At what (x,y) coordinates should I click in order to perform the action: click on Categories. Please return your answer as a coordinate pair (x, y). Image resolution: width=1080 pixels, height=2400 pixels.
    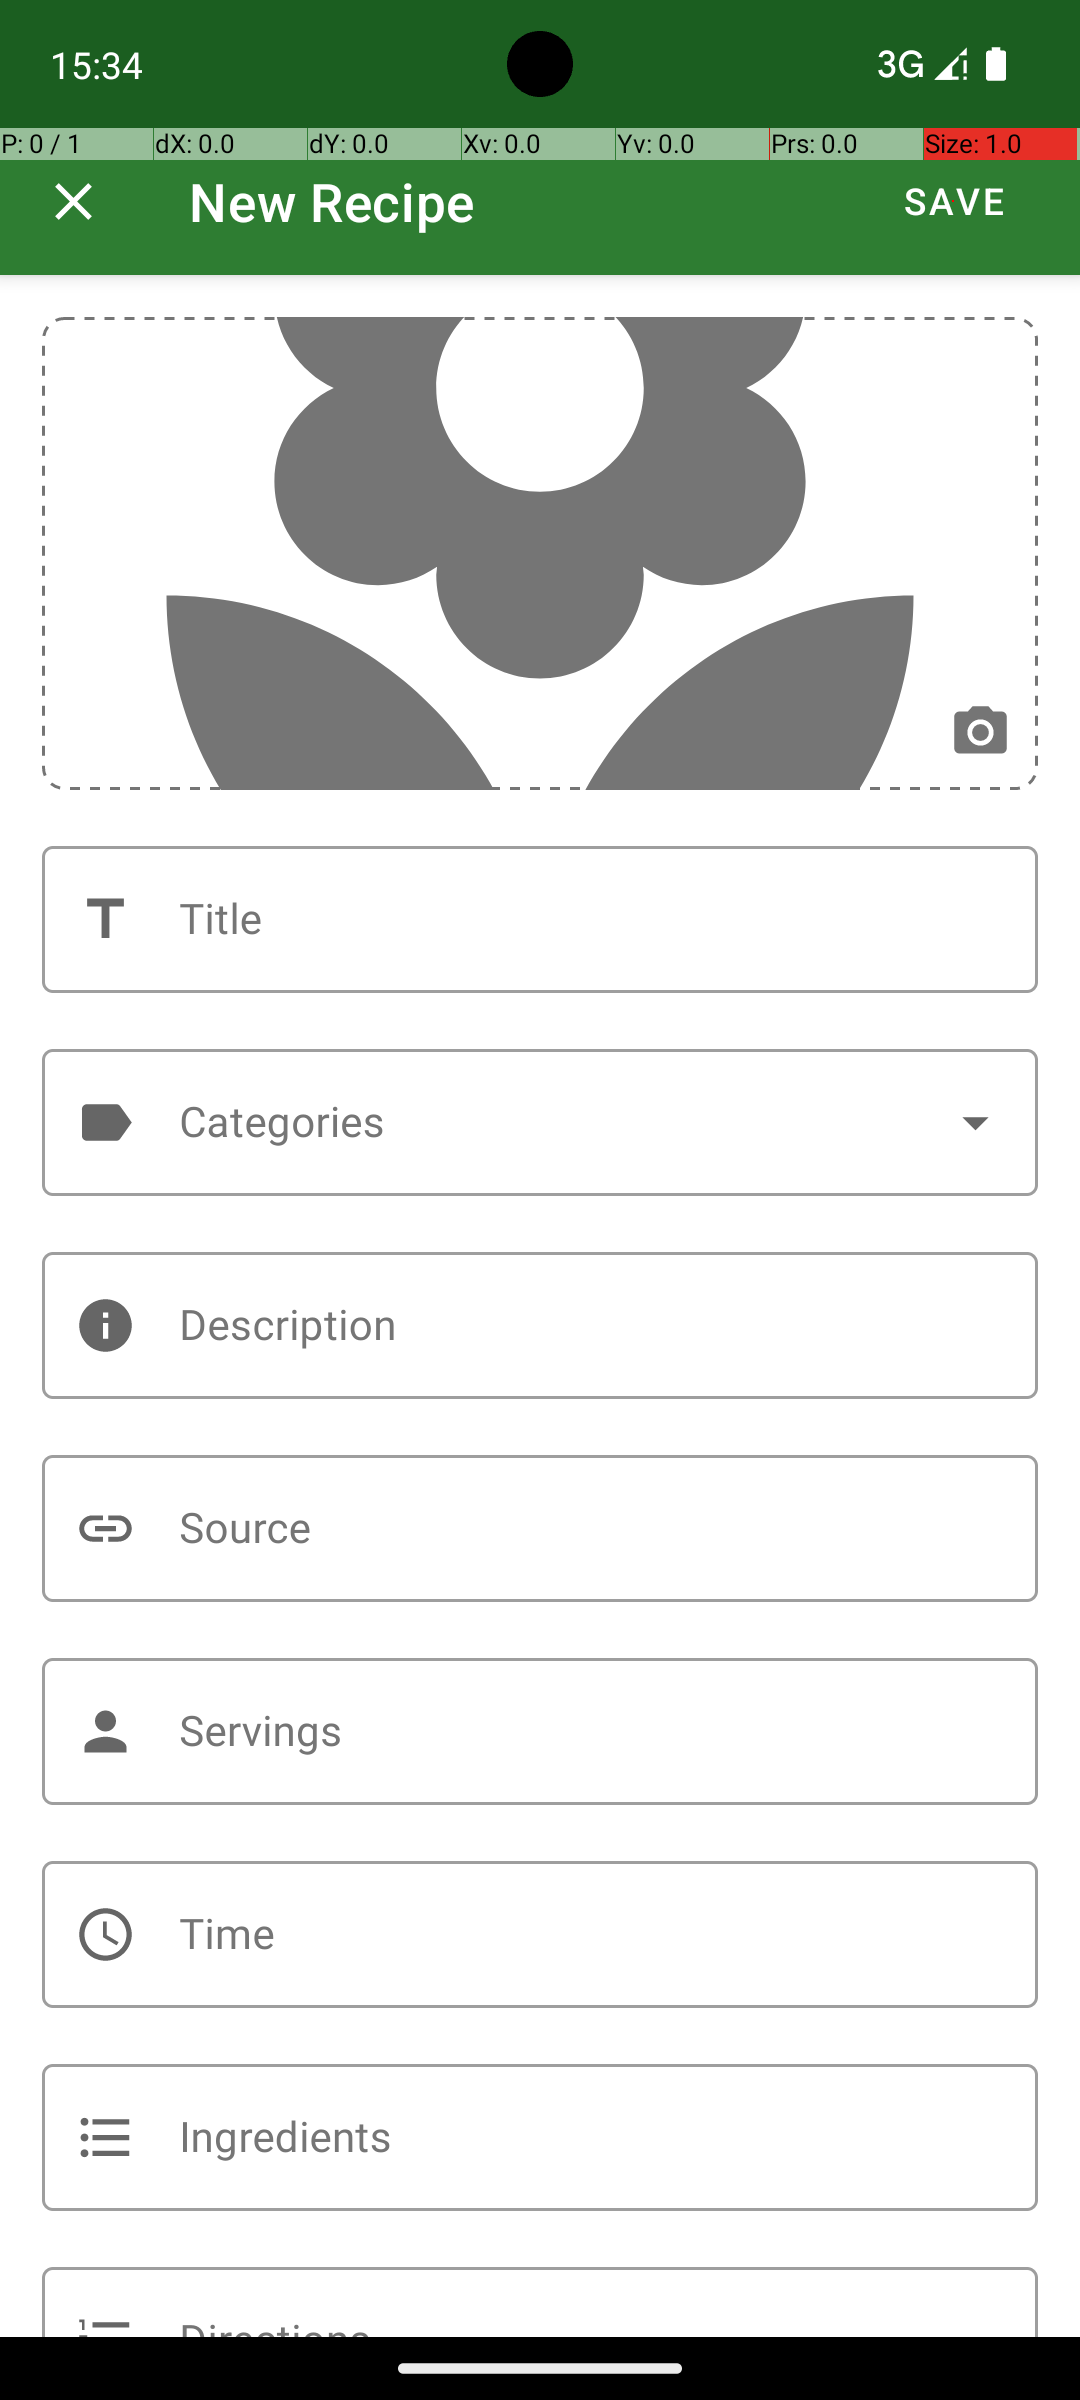
    Looking at the image, I should click on (540, 1122).